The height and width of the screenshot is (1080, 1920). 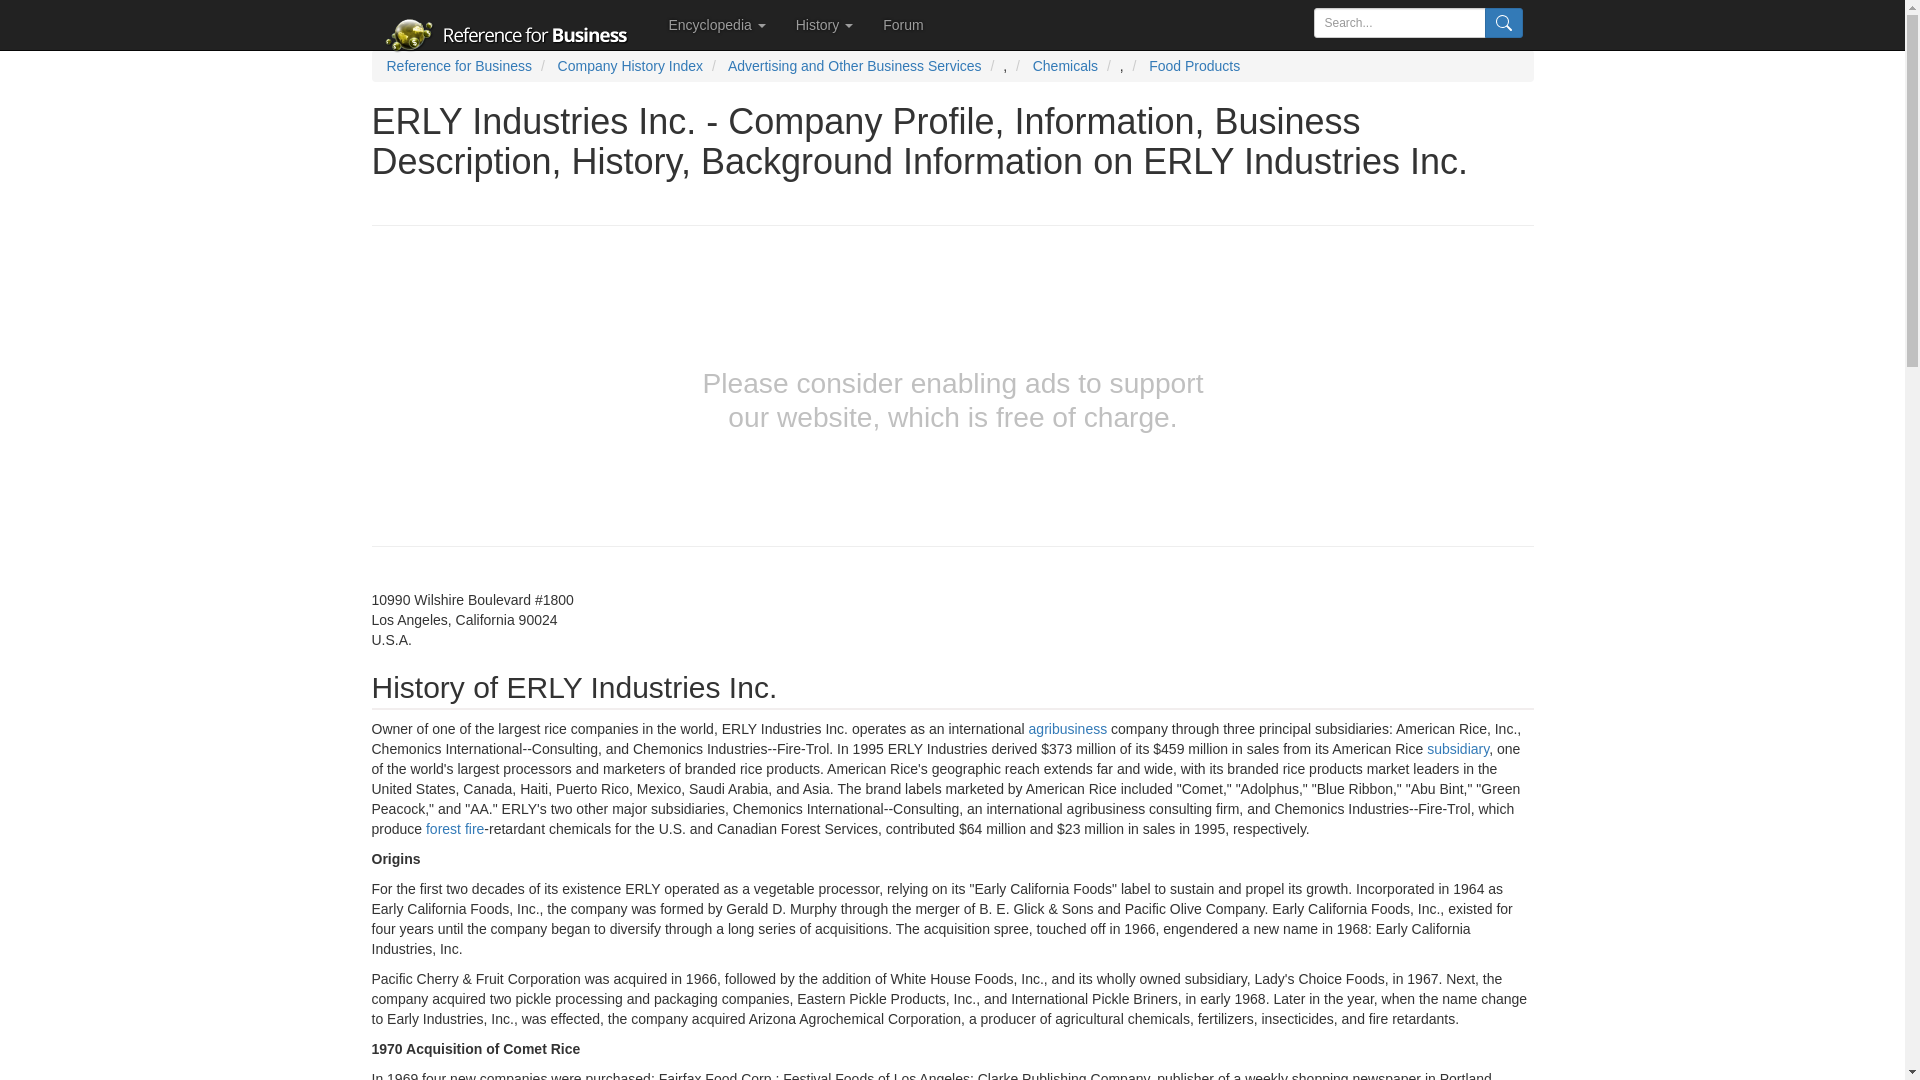 I want to click on View 'agribusiness' definition from Wikipedia, so click(x=1068, y=728).